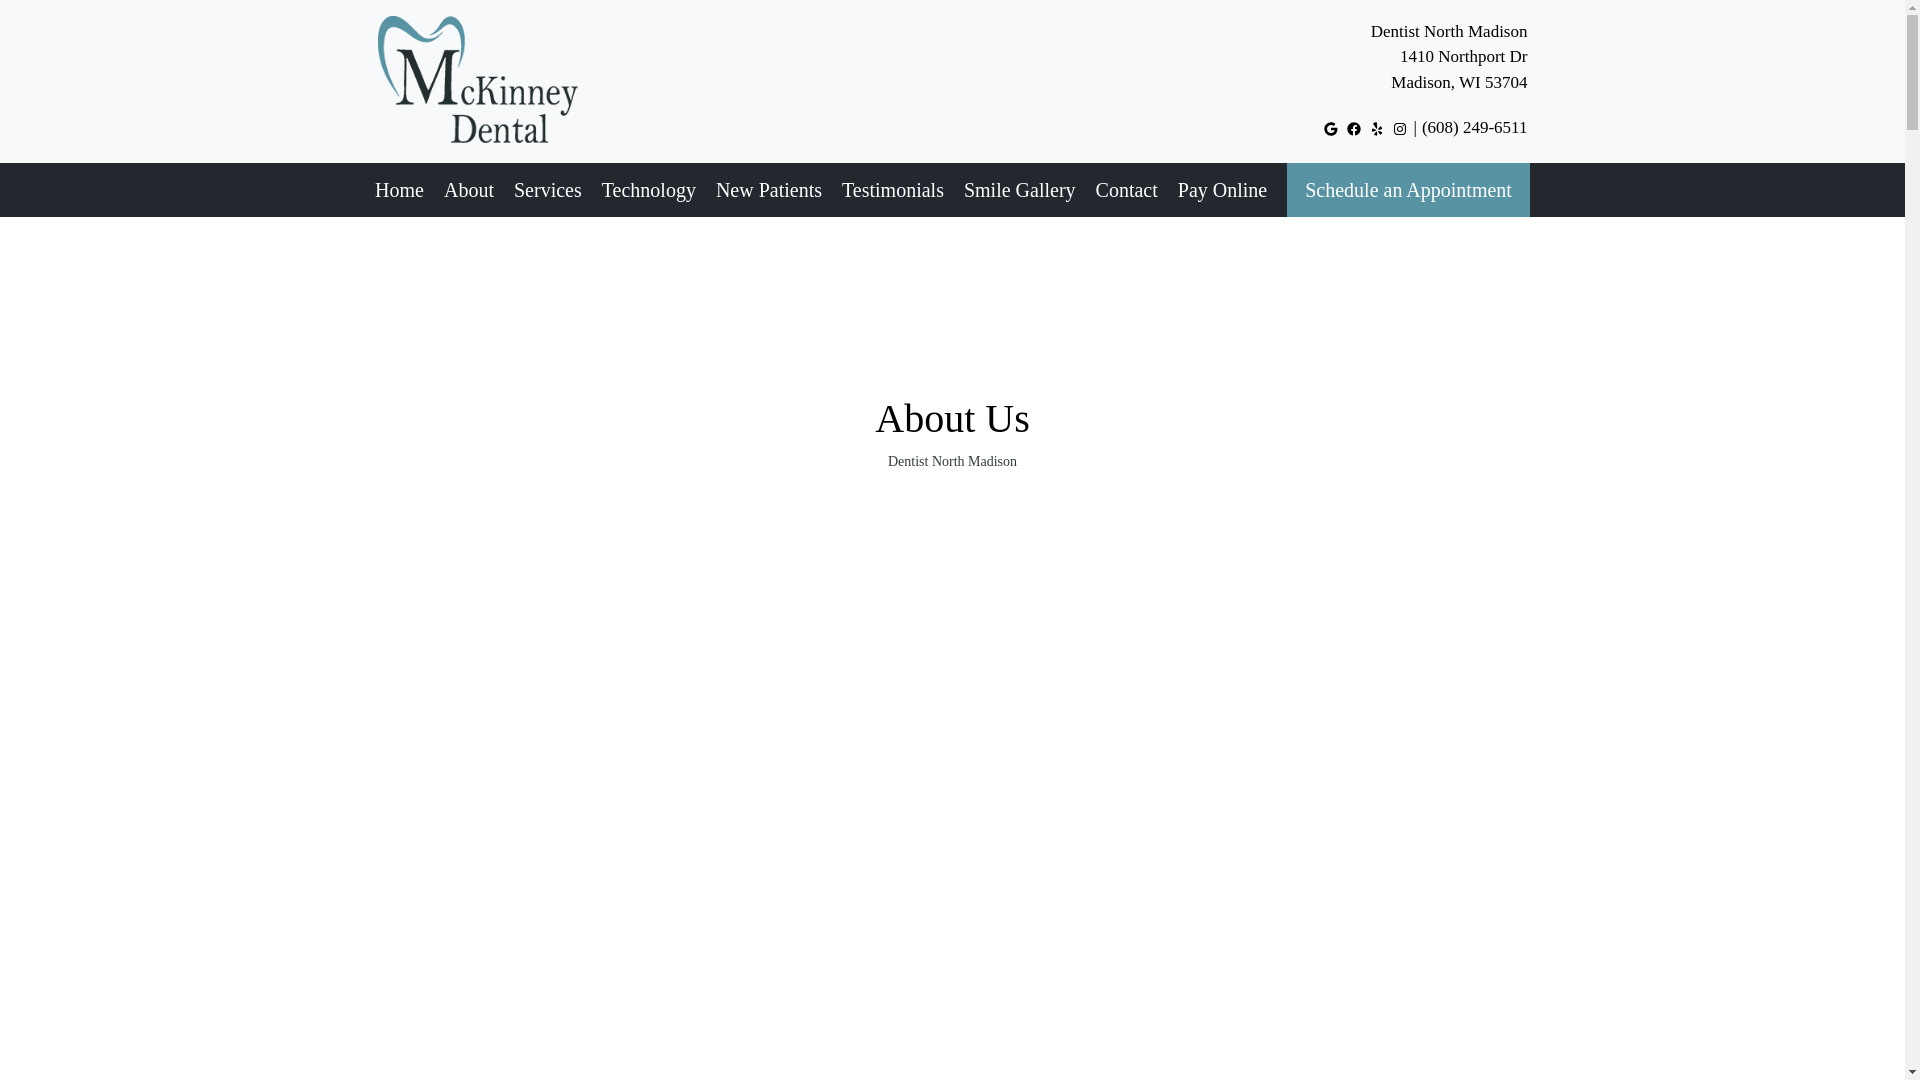 This screenshot has height=1080, width=1920. Describe the element at coordinates (468, 190) in the screenshot. I see `Yelp` at that location.